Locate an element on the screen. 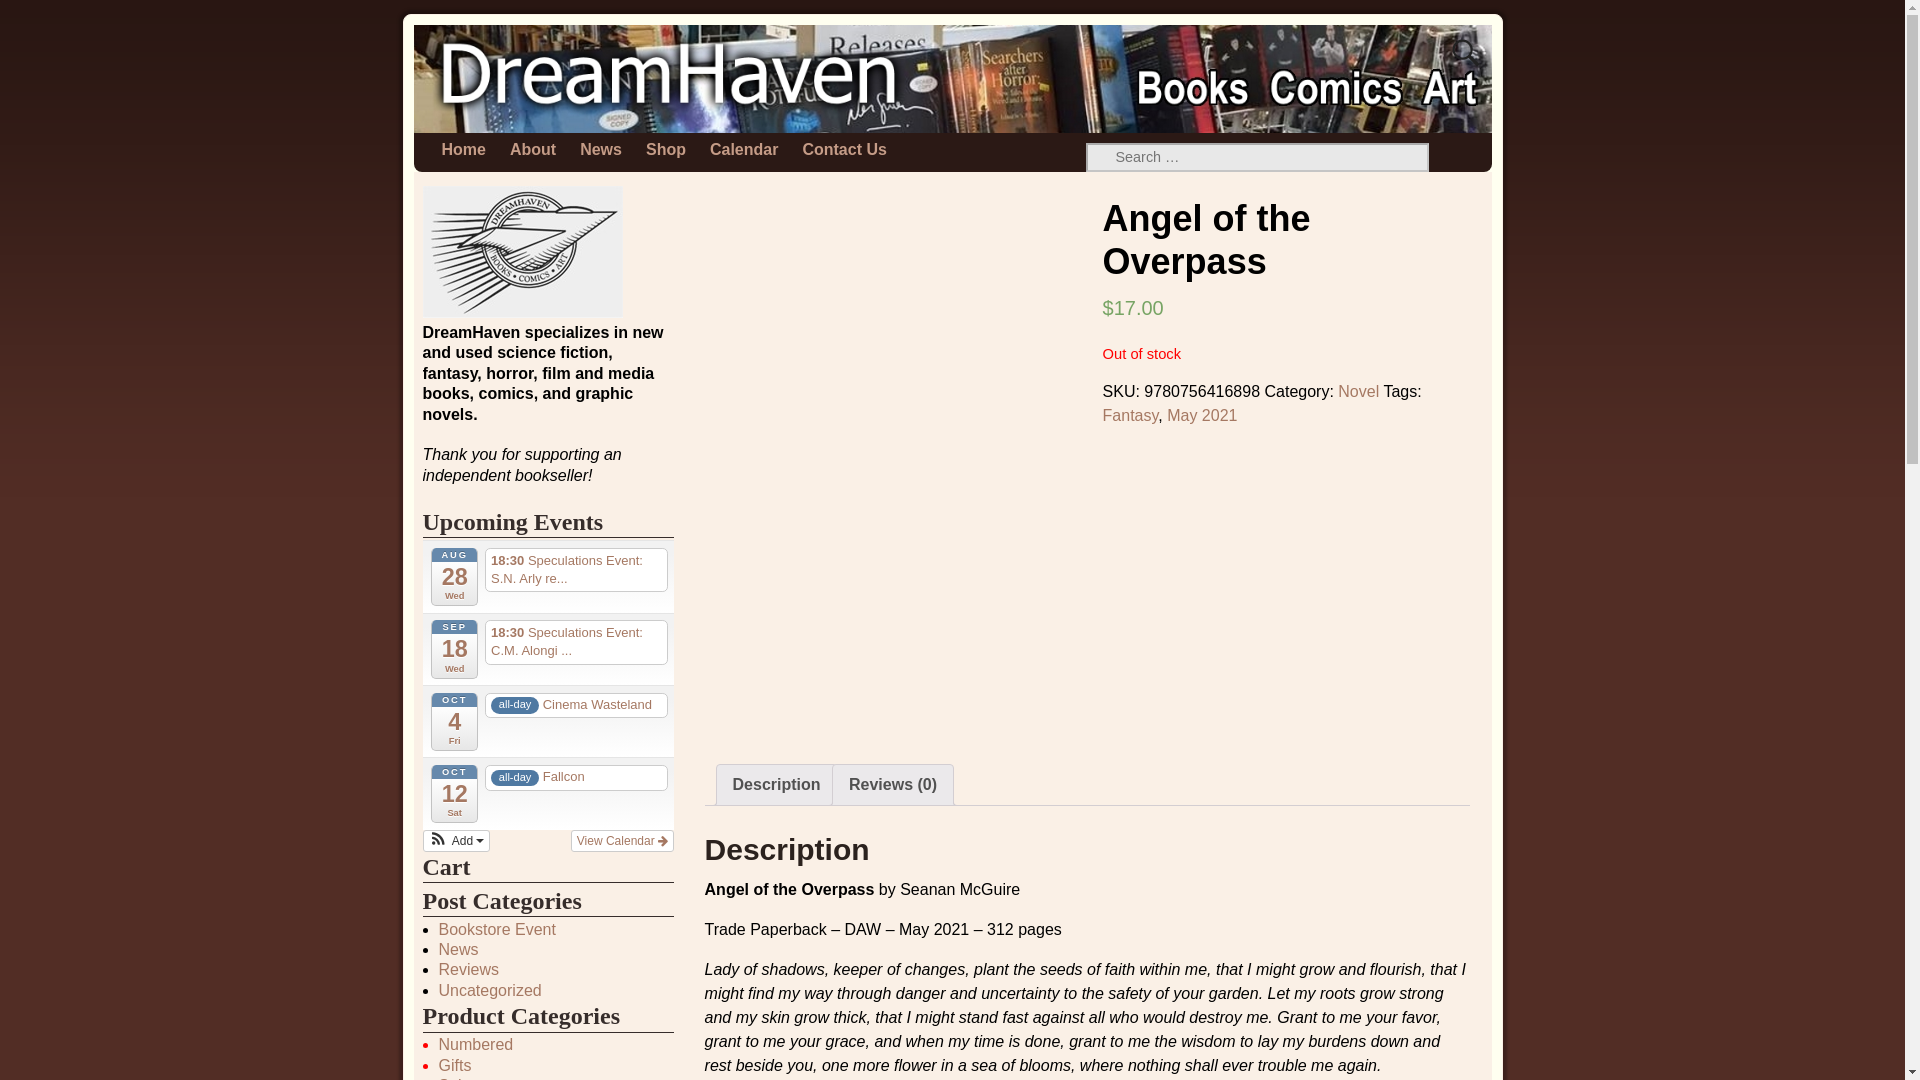 This screenshot has width=1920, height=1080. 18:30 Speculations Event: C.M. Alongi ... is located at coordinates (576, 642).